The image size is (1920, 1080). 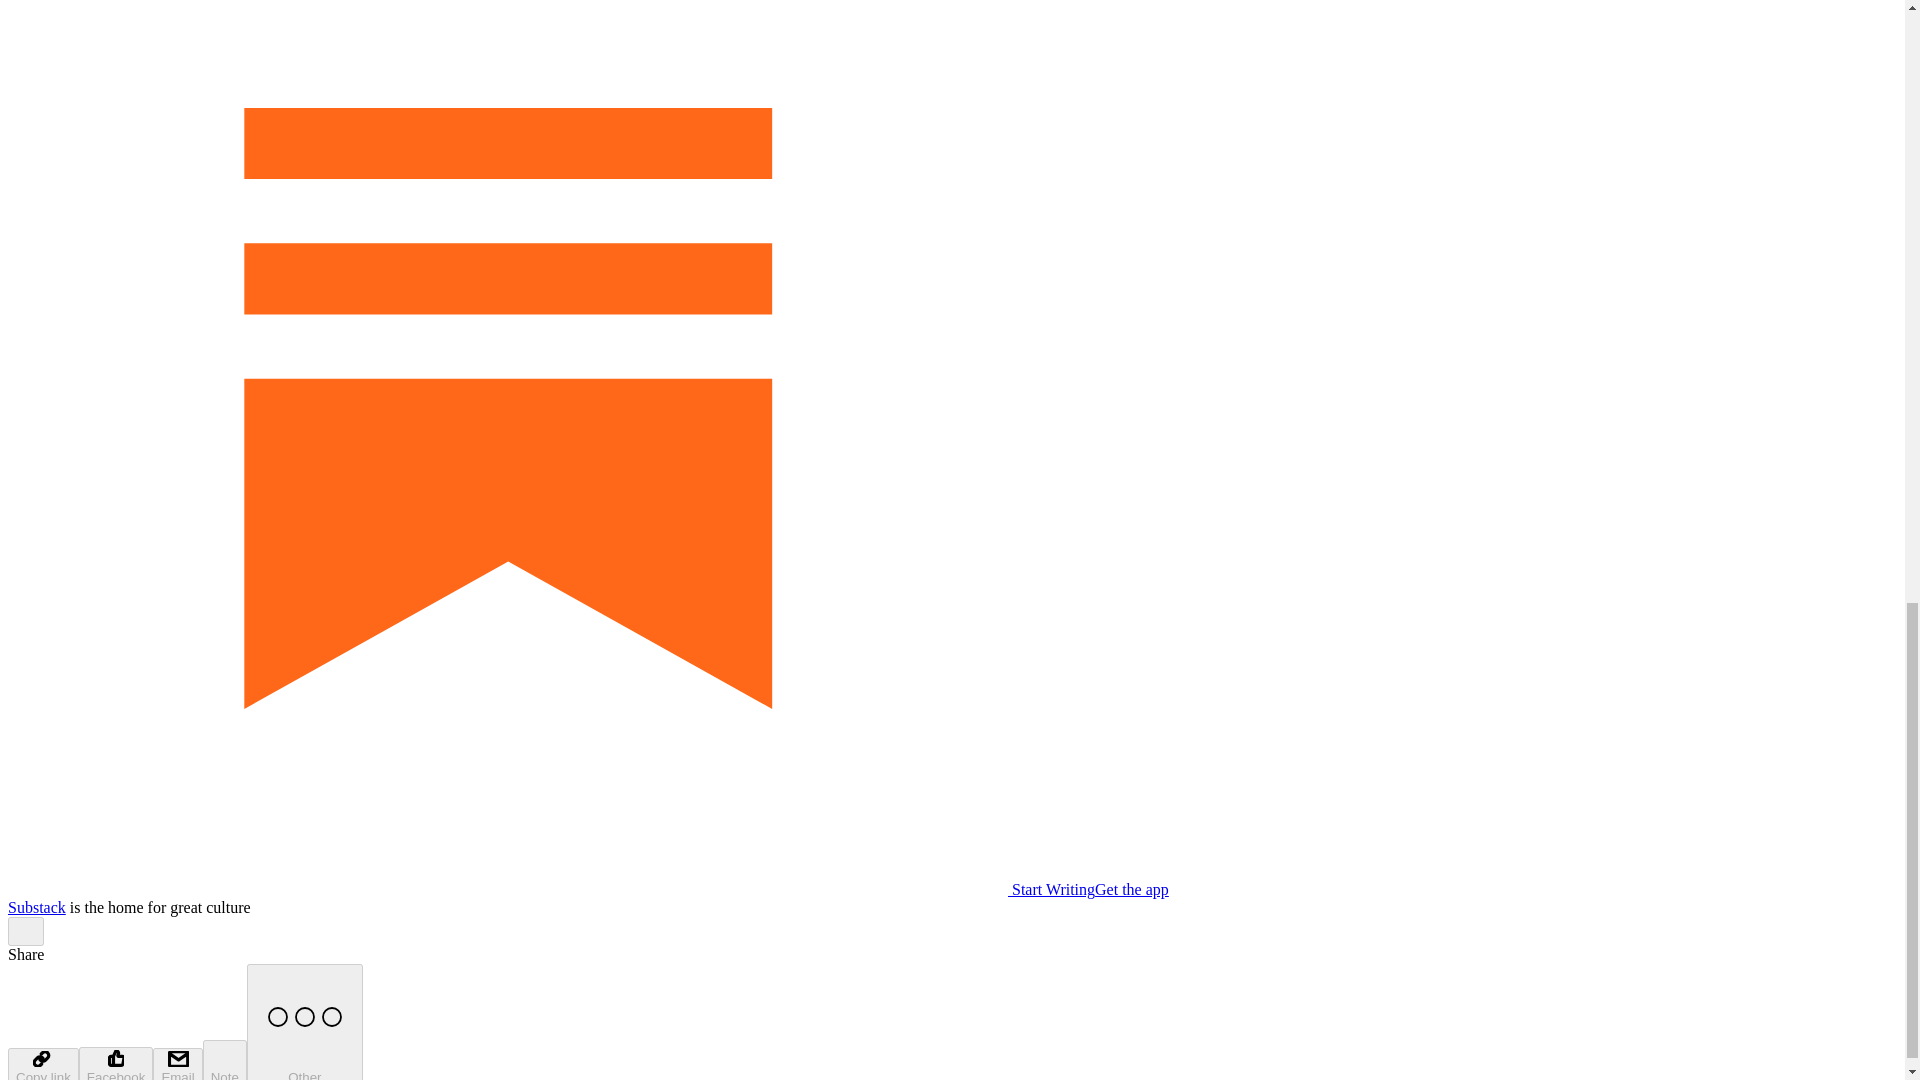 I want to click on Get the app, so click(x=1132, y=889).